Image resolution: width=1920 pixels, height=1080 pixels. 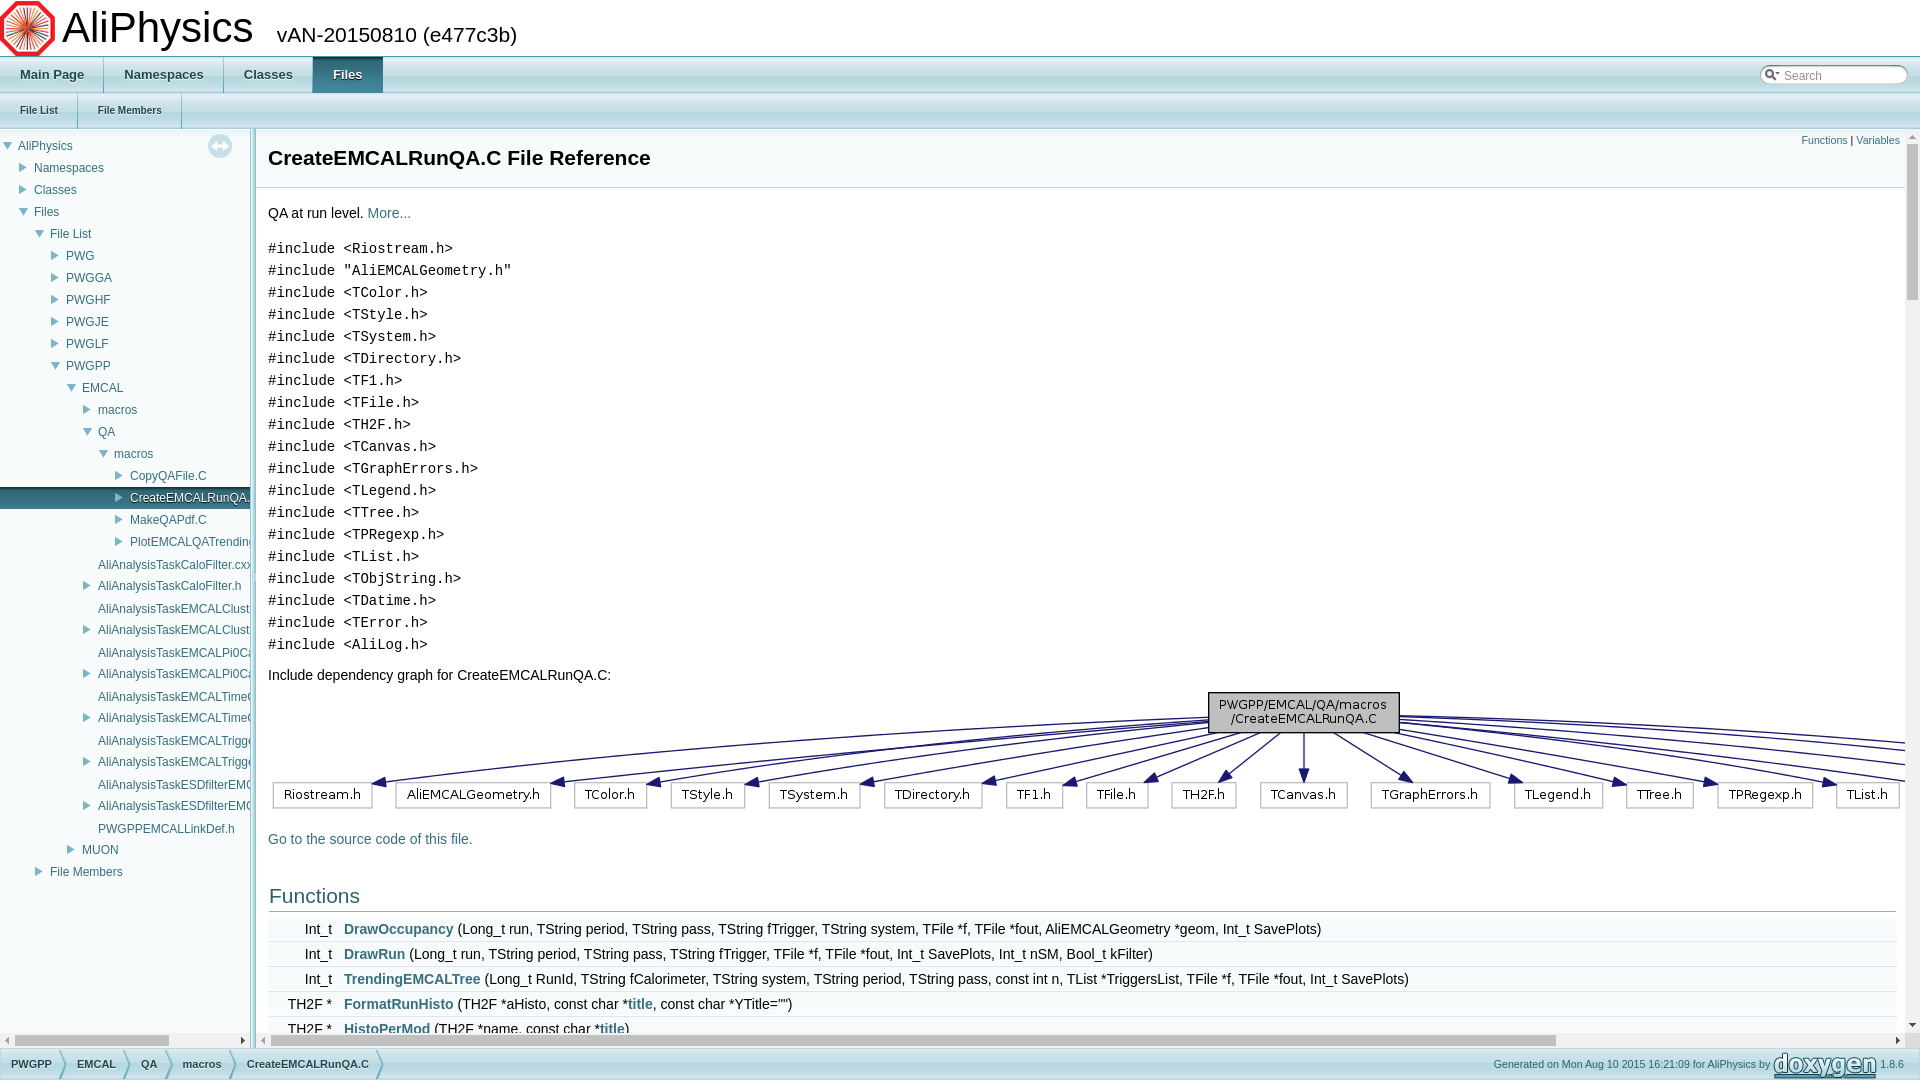 I want to click on DrawRun, so click(x=374, y=954).